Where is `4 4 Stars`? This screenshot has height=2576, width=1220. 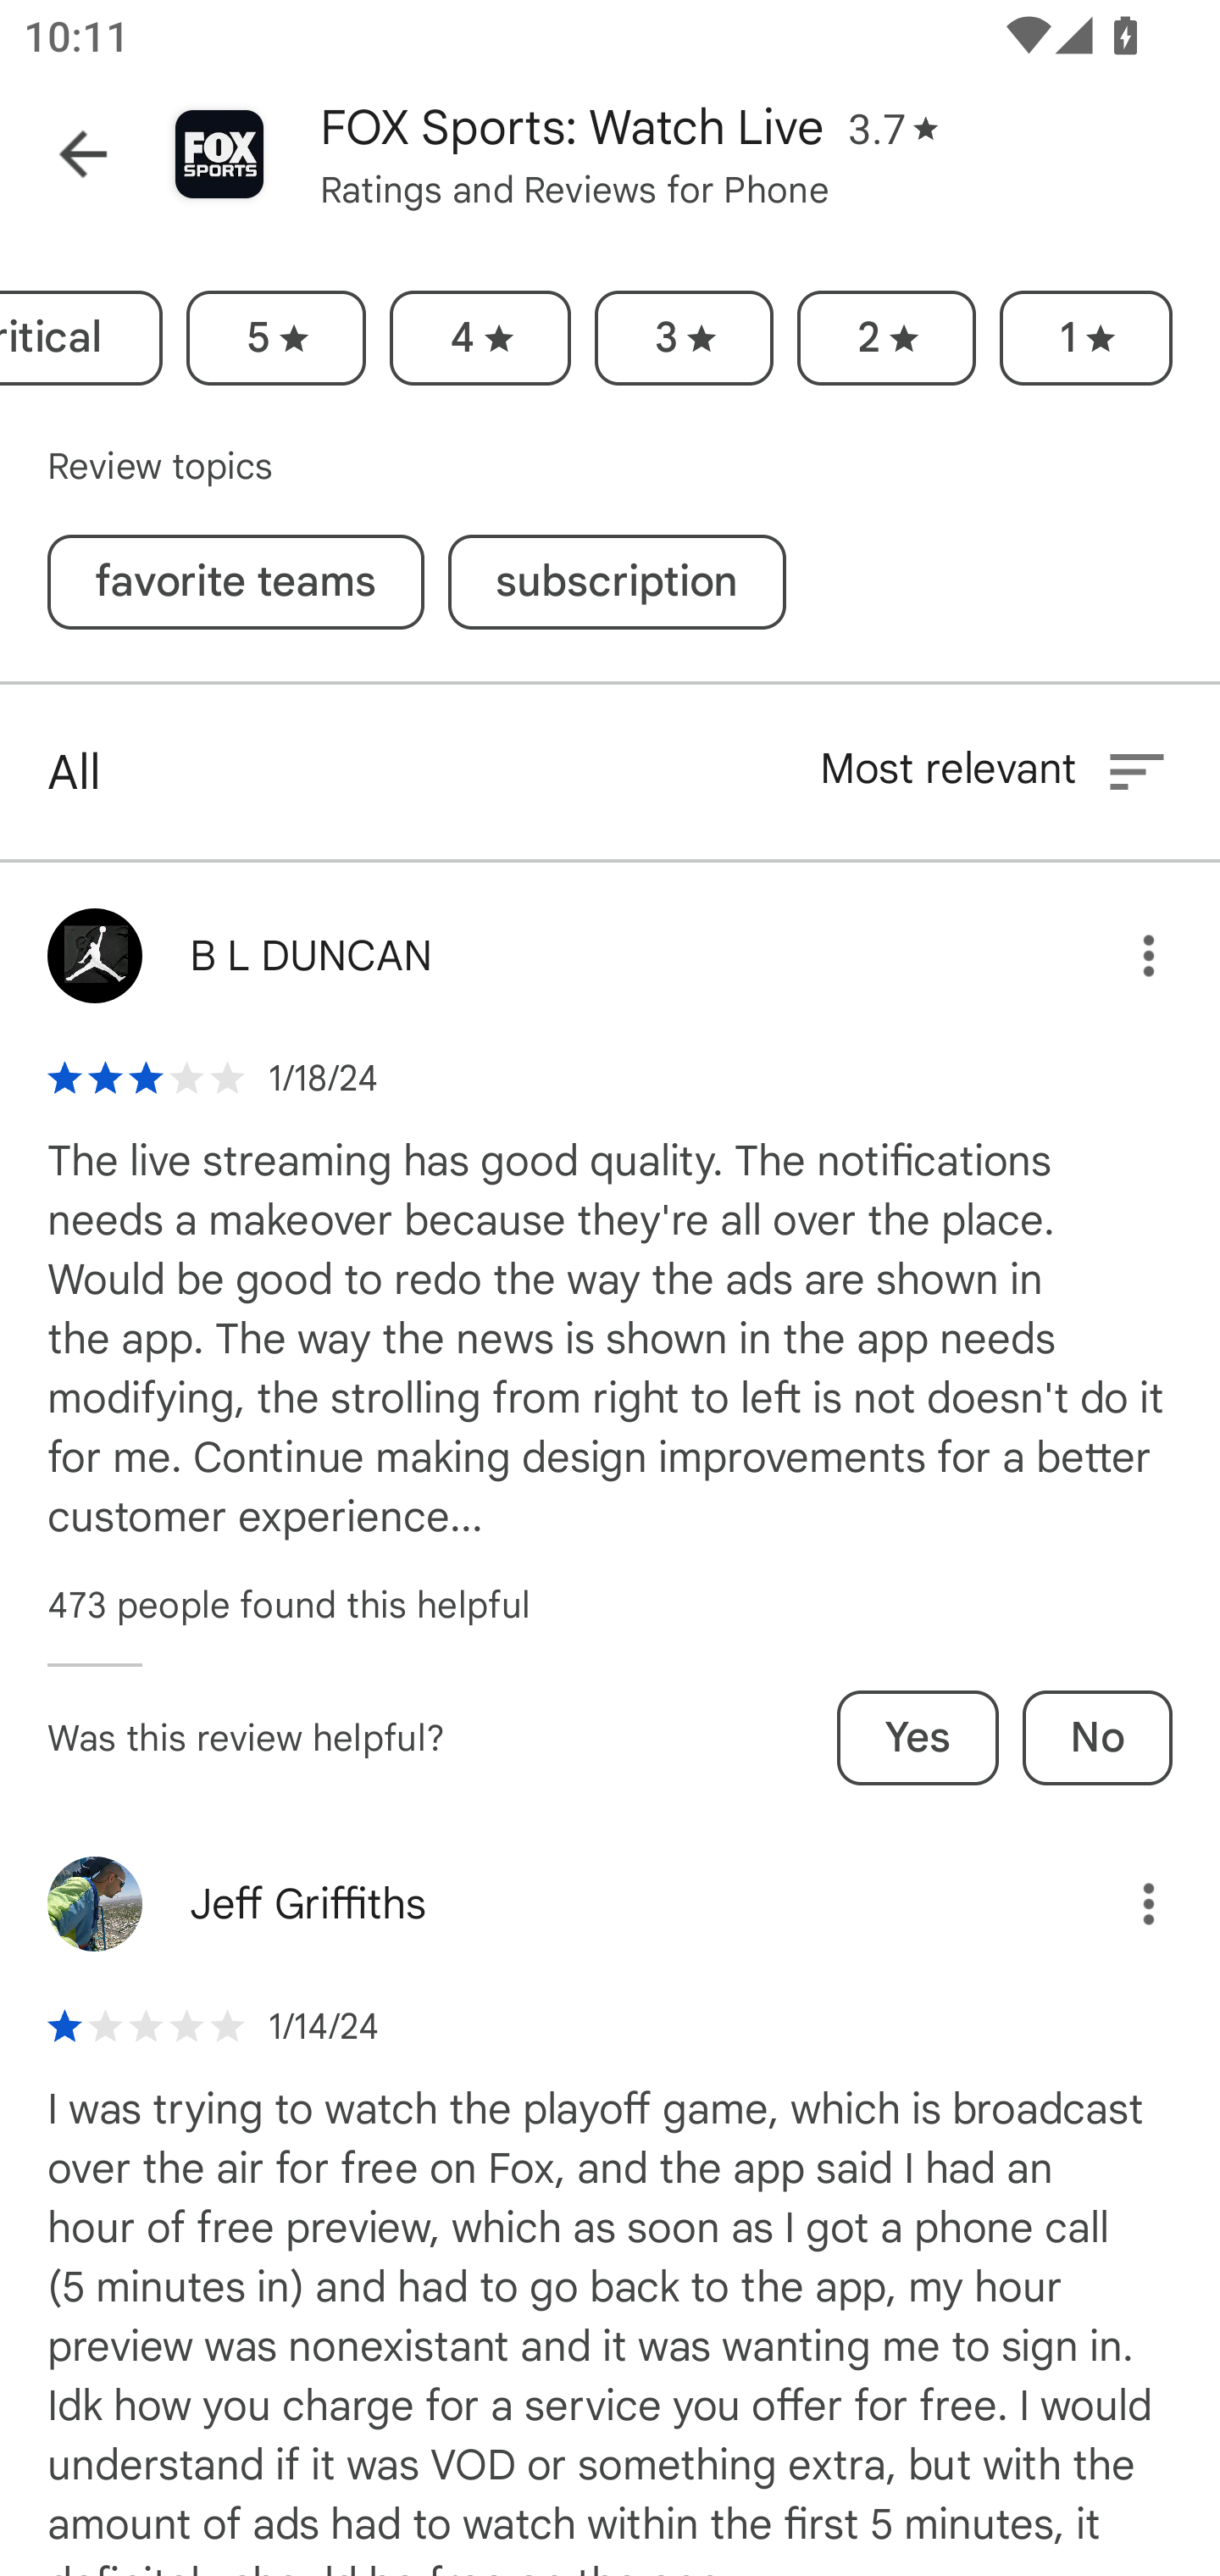 4 4 Stars is located at coordinates (480, 339).